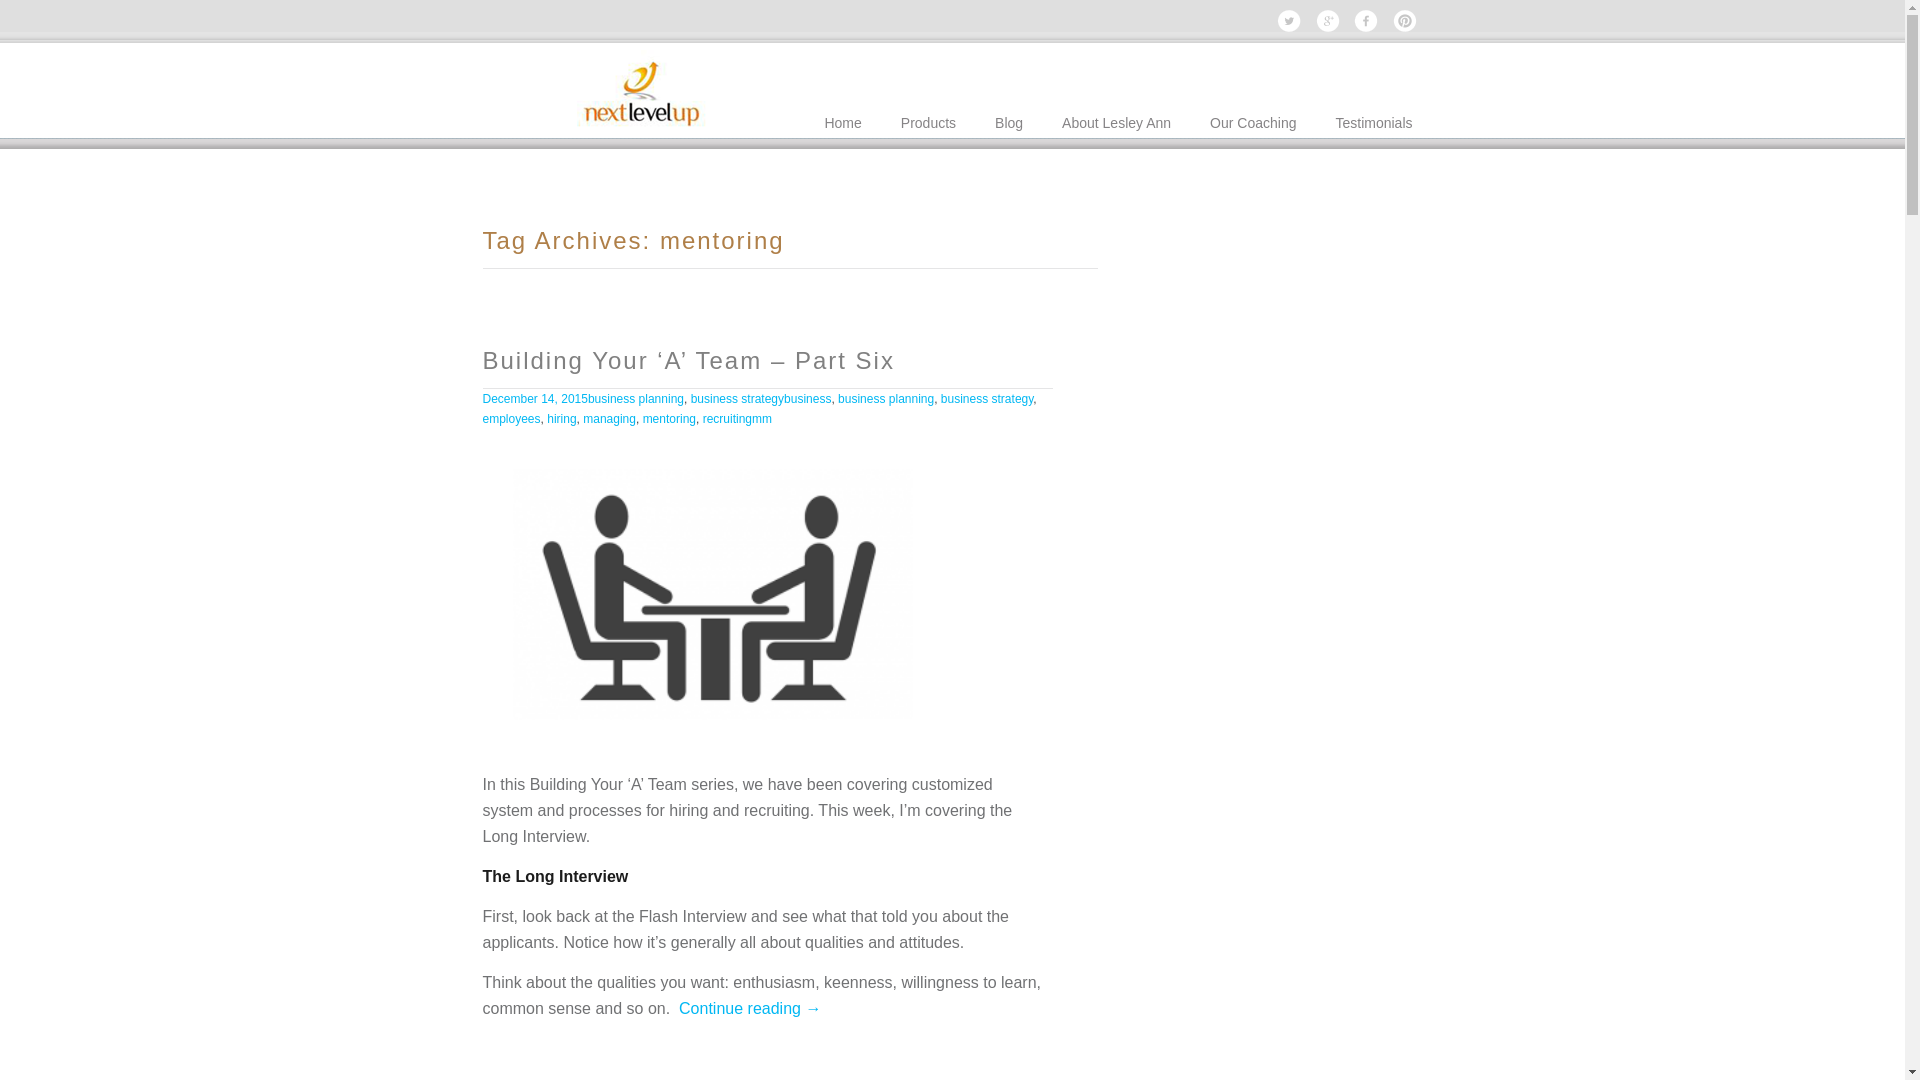  I want to click on Products, so click(928, 116).